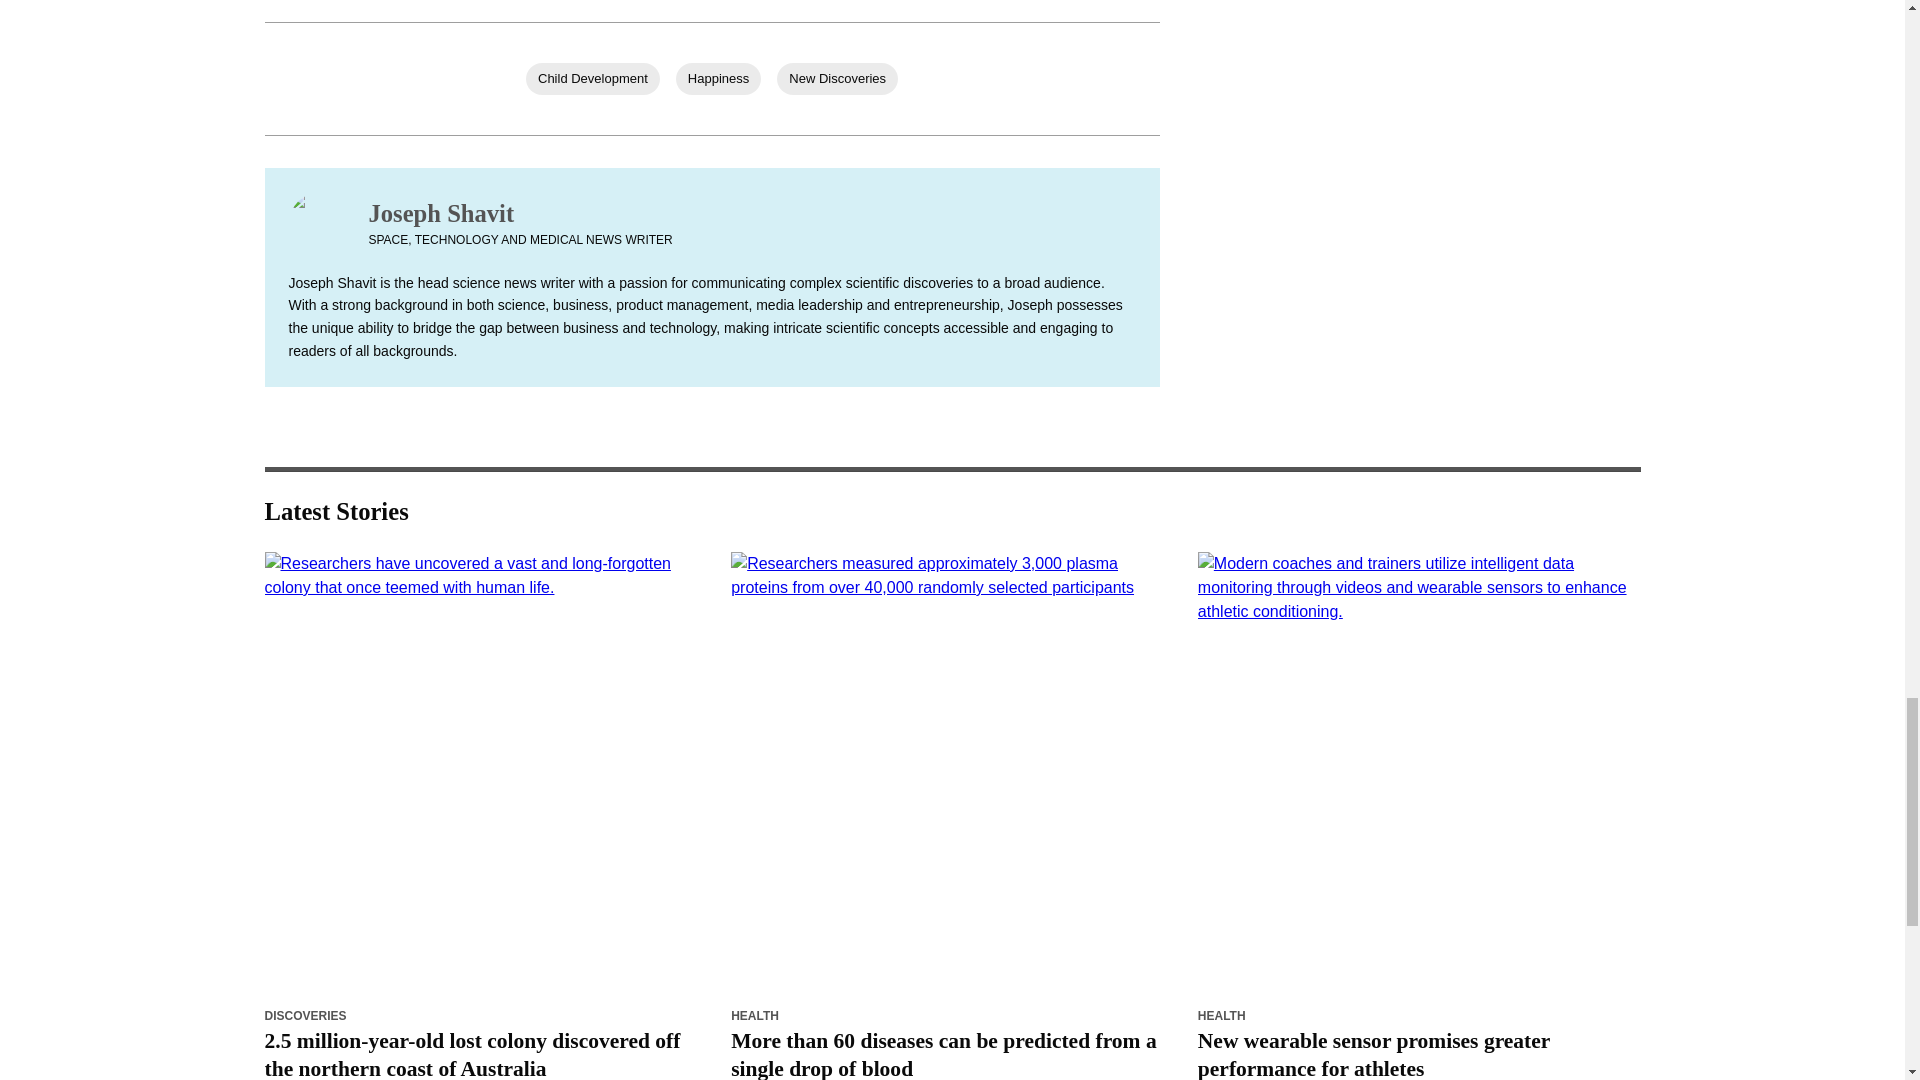 Image resolution: width=1920 pixels, height=1080 pixels. I want to click on New Discoveries, so click(838, 78).